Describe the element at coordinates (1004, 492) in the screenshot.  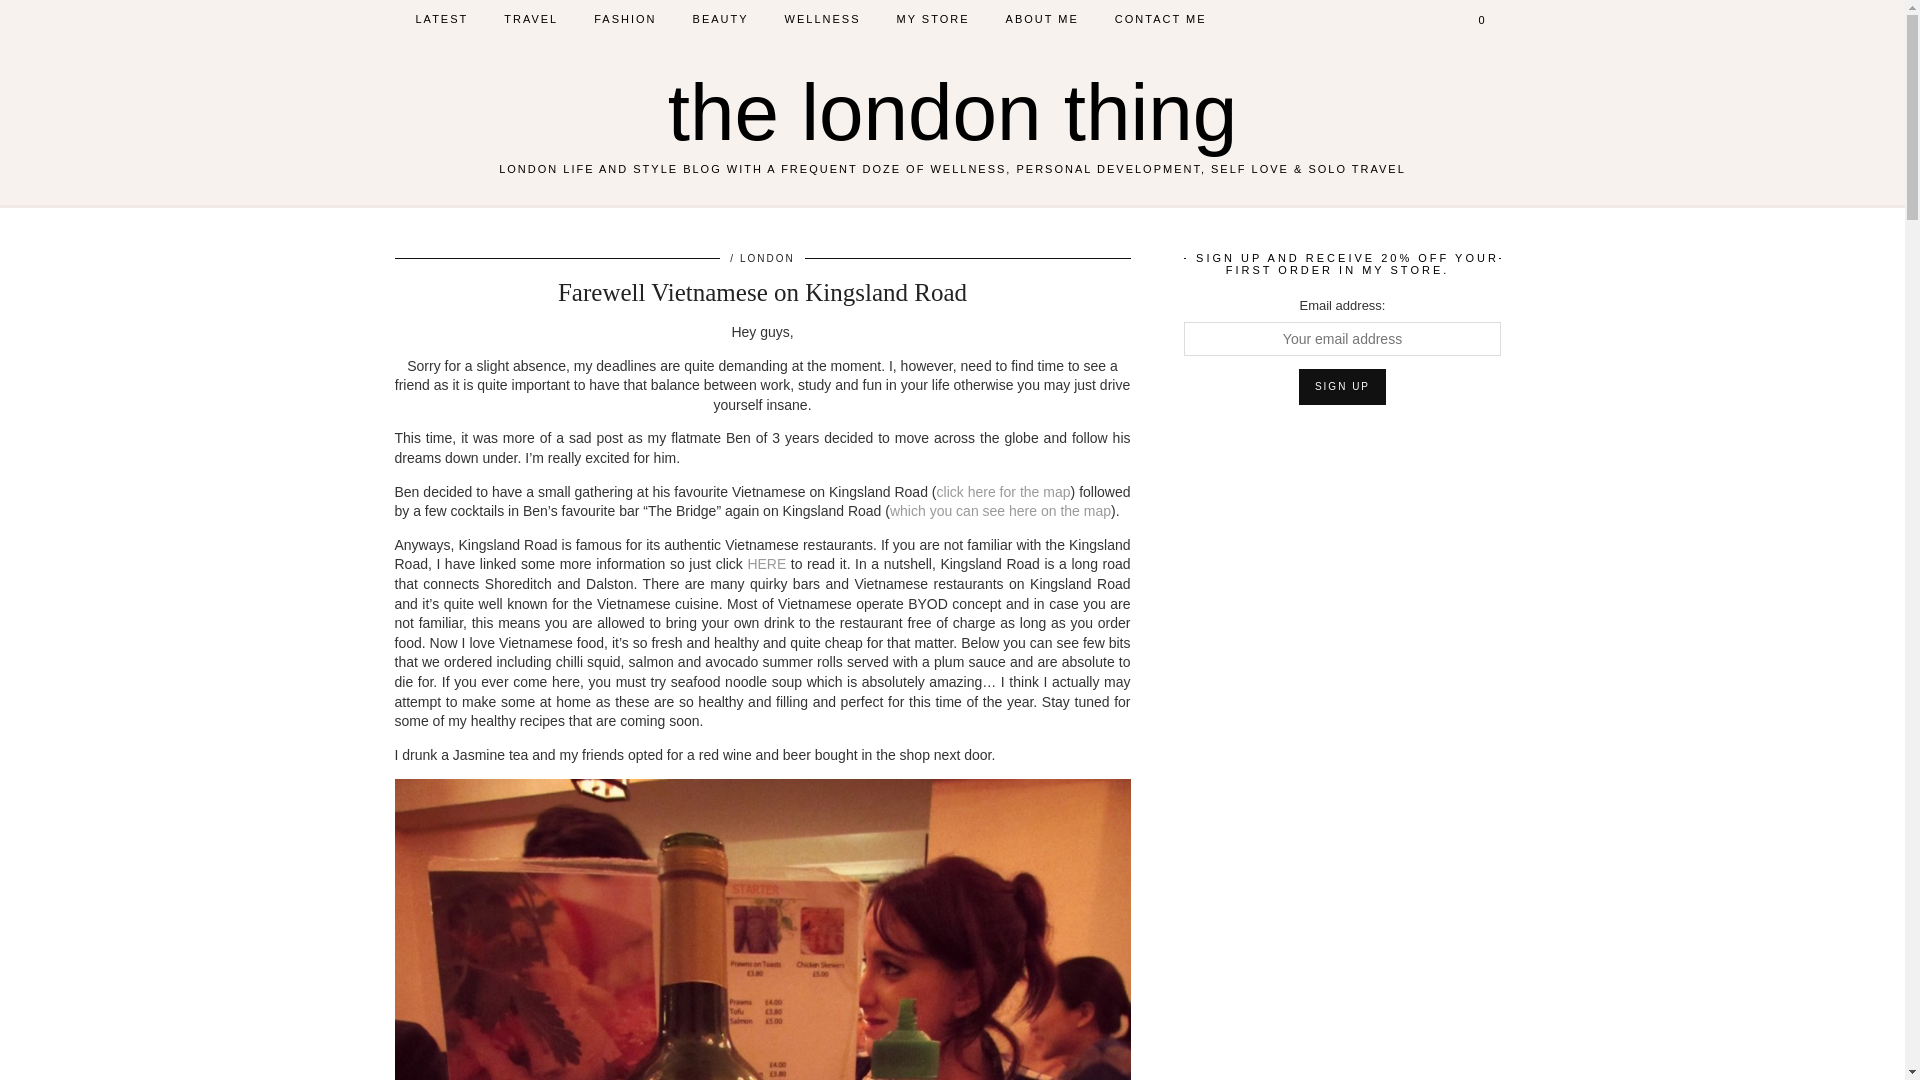
I see `click here for the map` at that location.